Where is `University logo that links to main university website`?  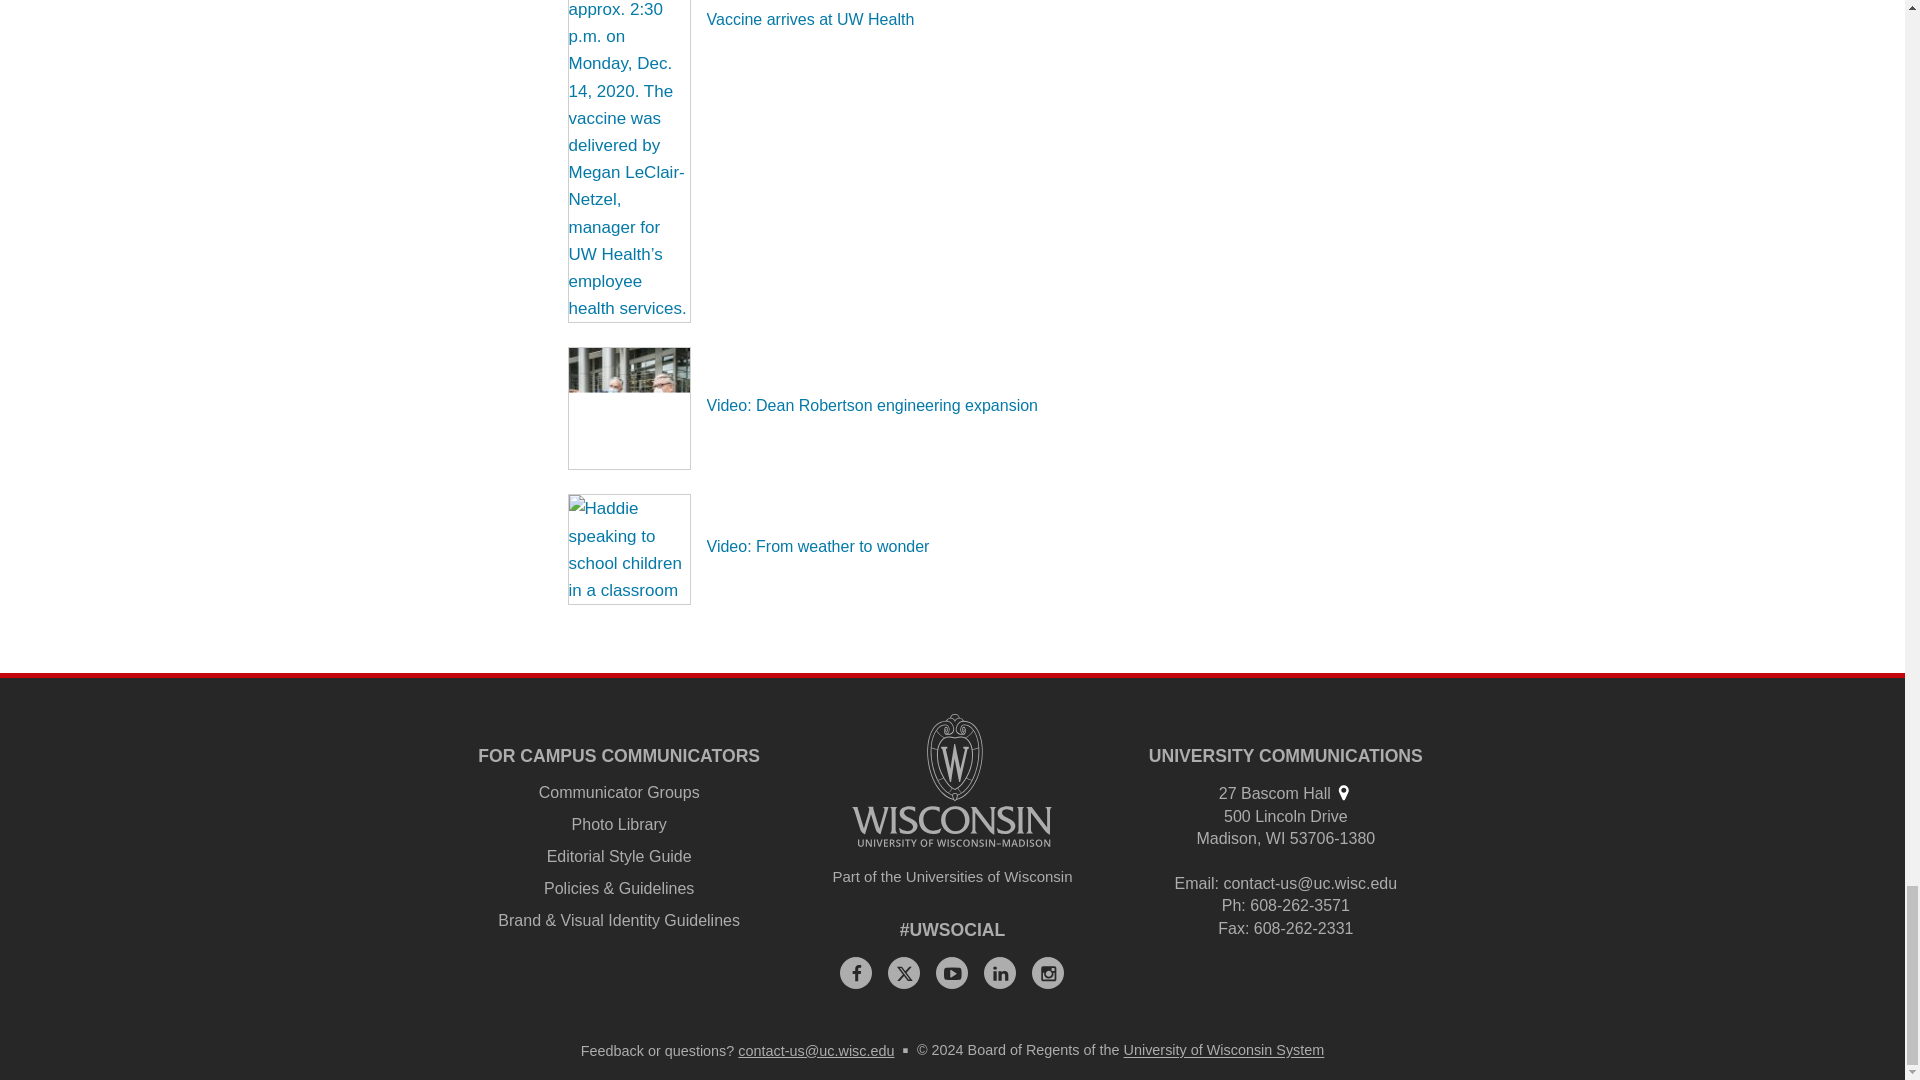
University logo that links to main university website is located at coordinates (952, 780).